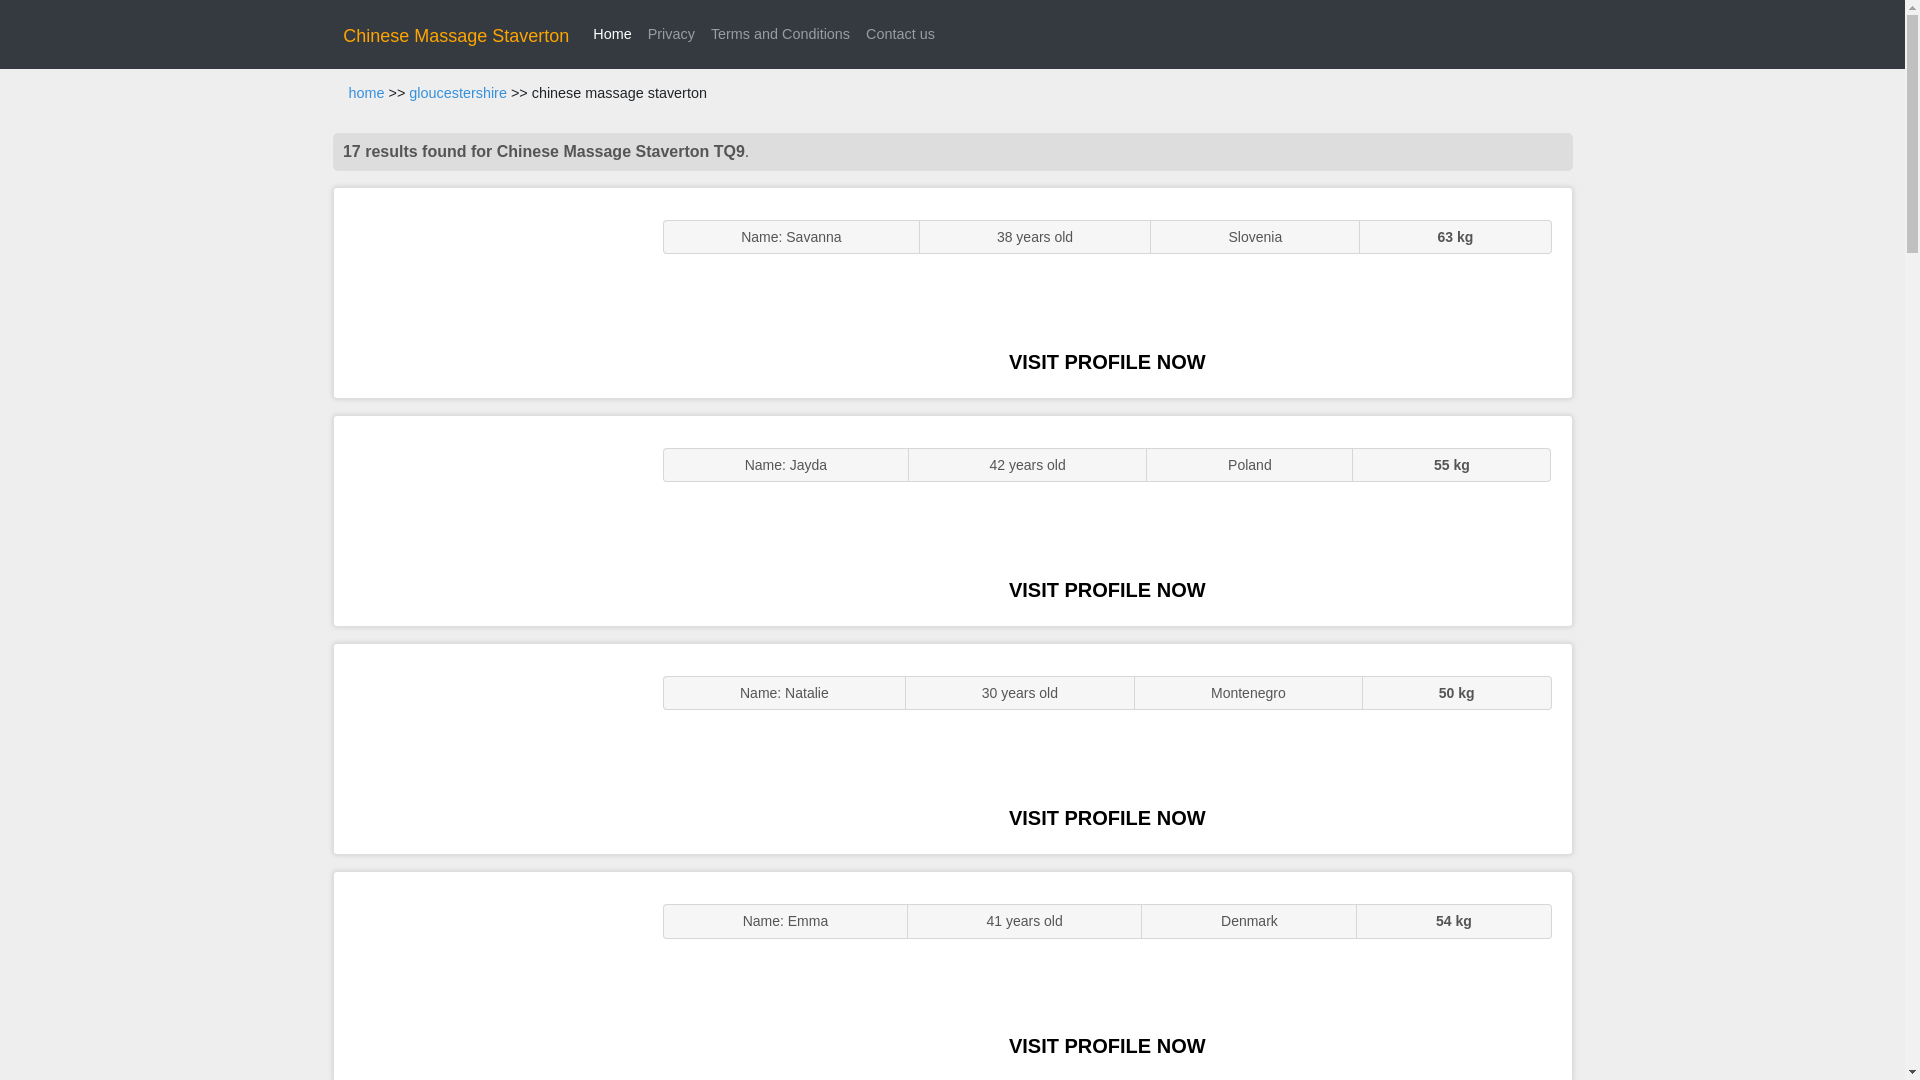 The image size is (1920, 1080). What do you see at coordinates (366, 93) in the screenshot?
I see `home` at bounding box center [366, 93].